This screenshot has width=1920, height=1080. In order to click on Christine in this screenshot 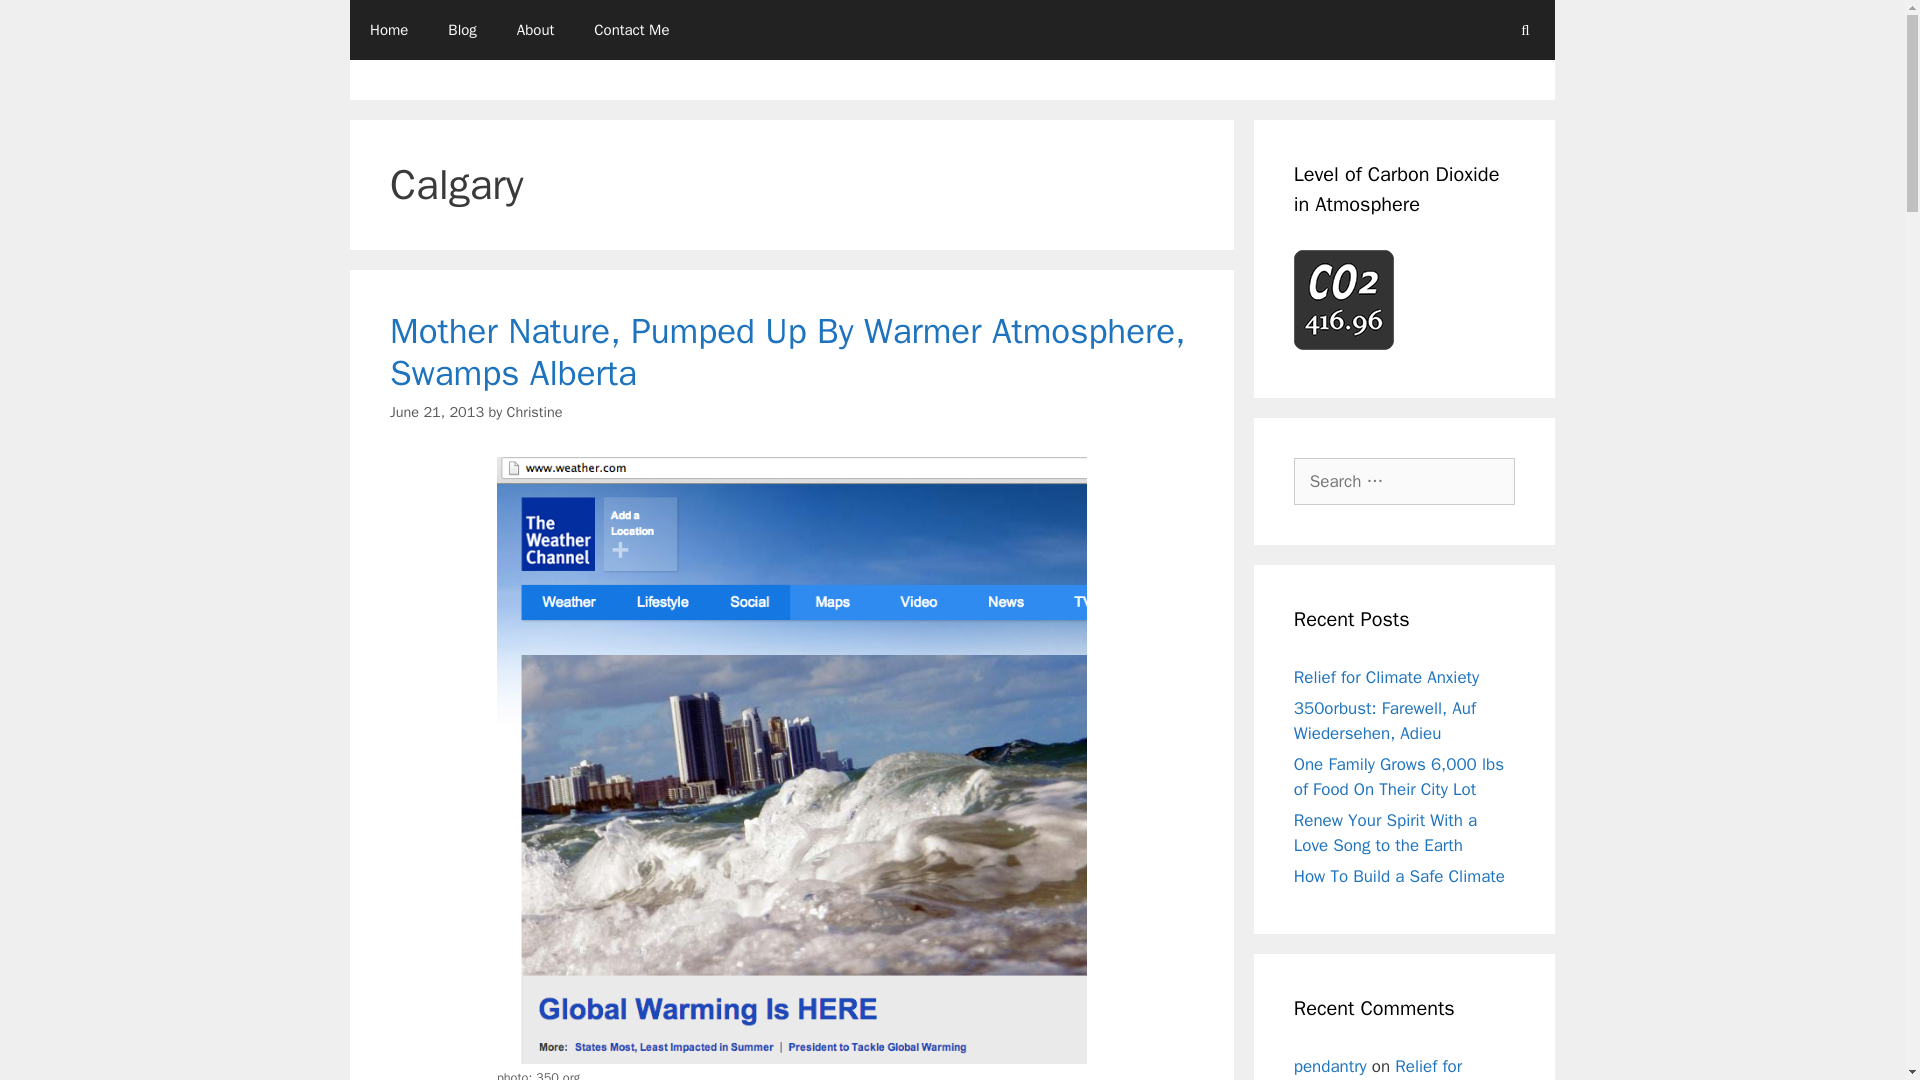, I will do `click(534, 412)`.